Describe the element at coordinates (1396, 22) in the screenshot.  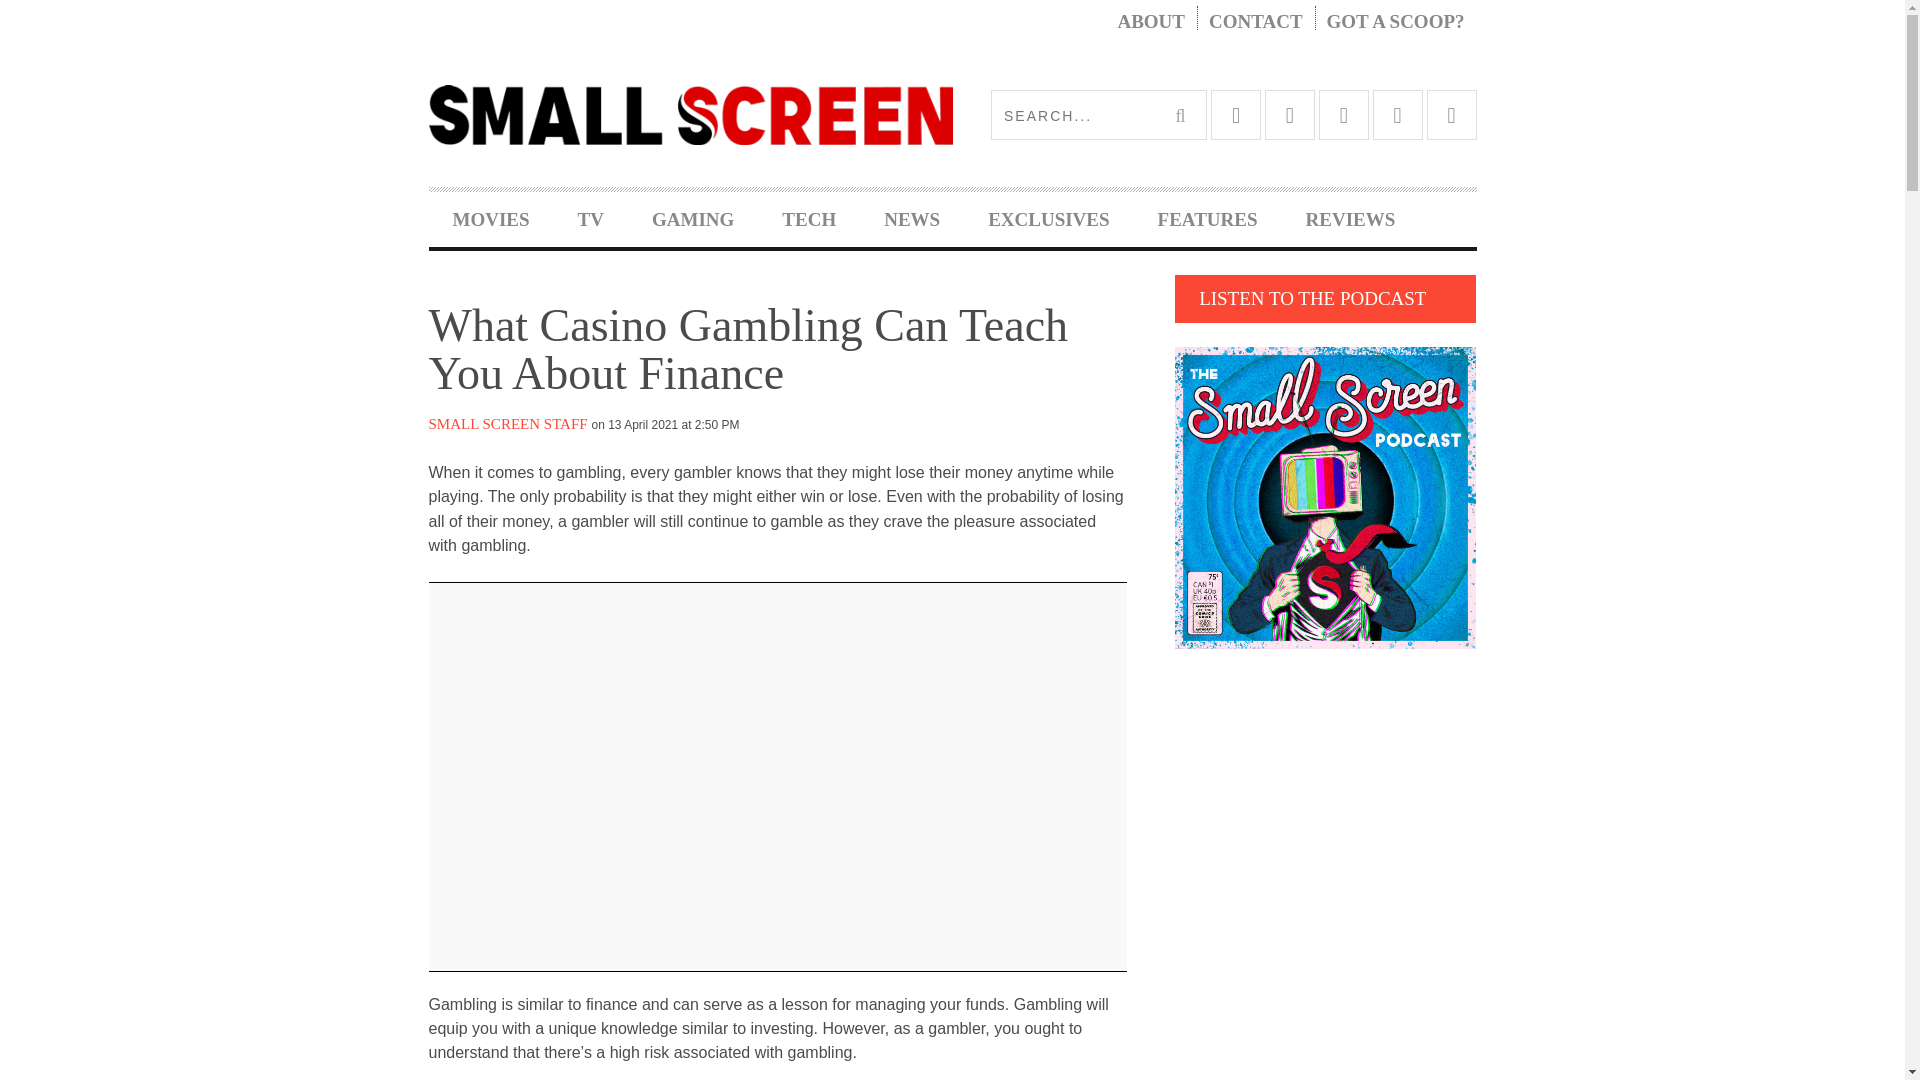
I see `GOT A SCOOP?` at that location.